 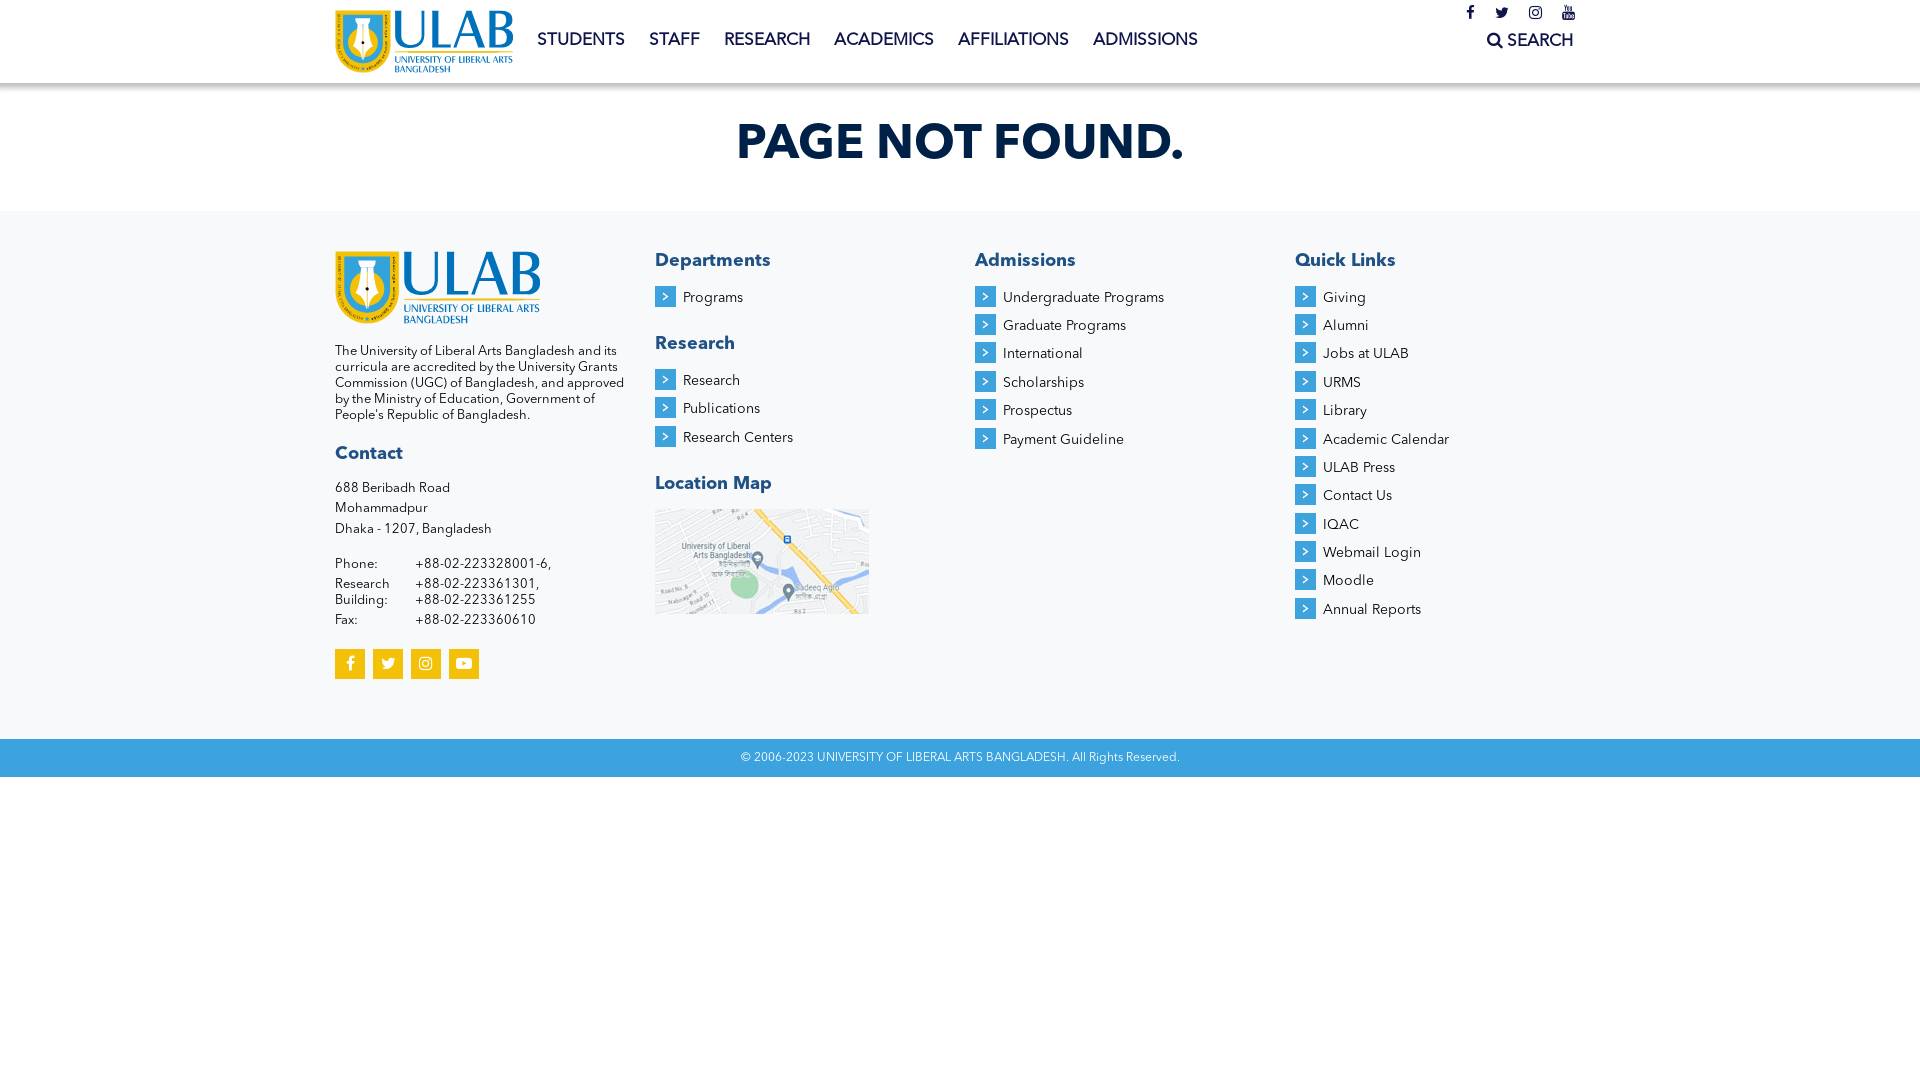 What do you see at coordinates (81, 0) in the screenshot?
I see `Skip to main content` at bounding box center [81, 0].